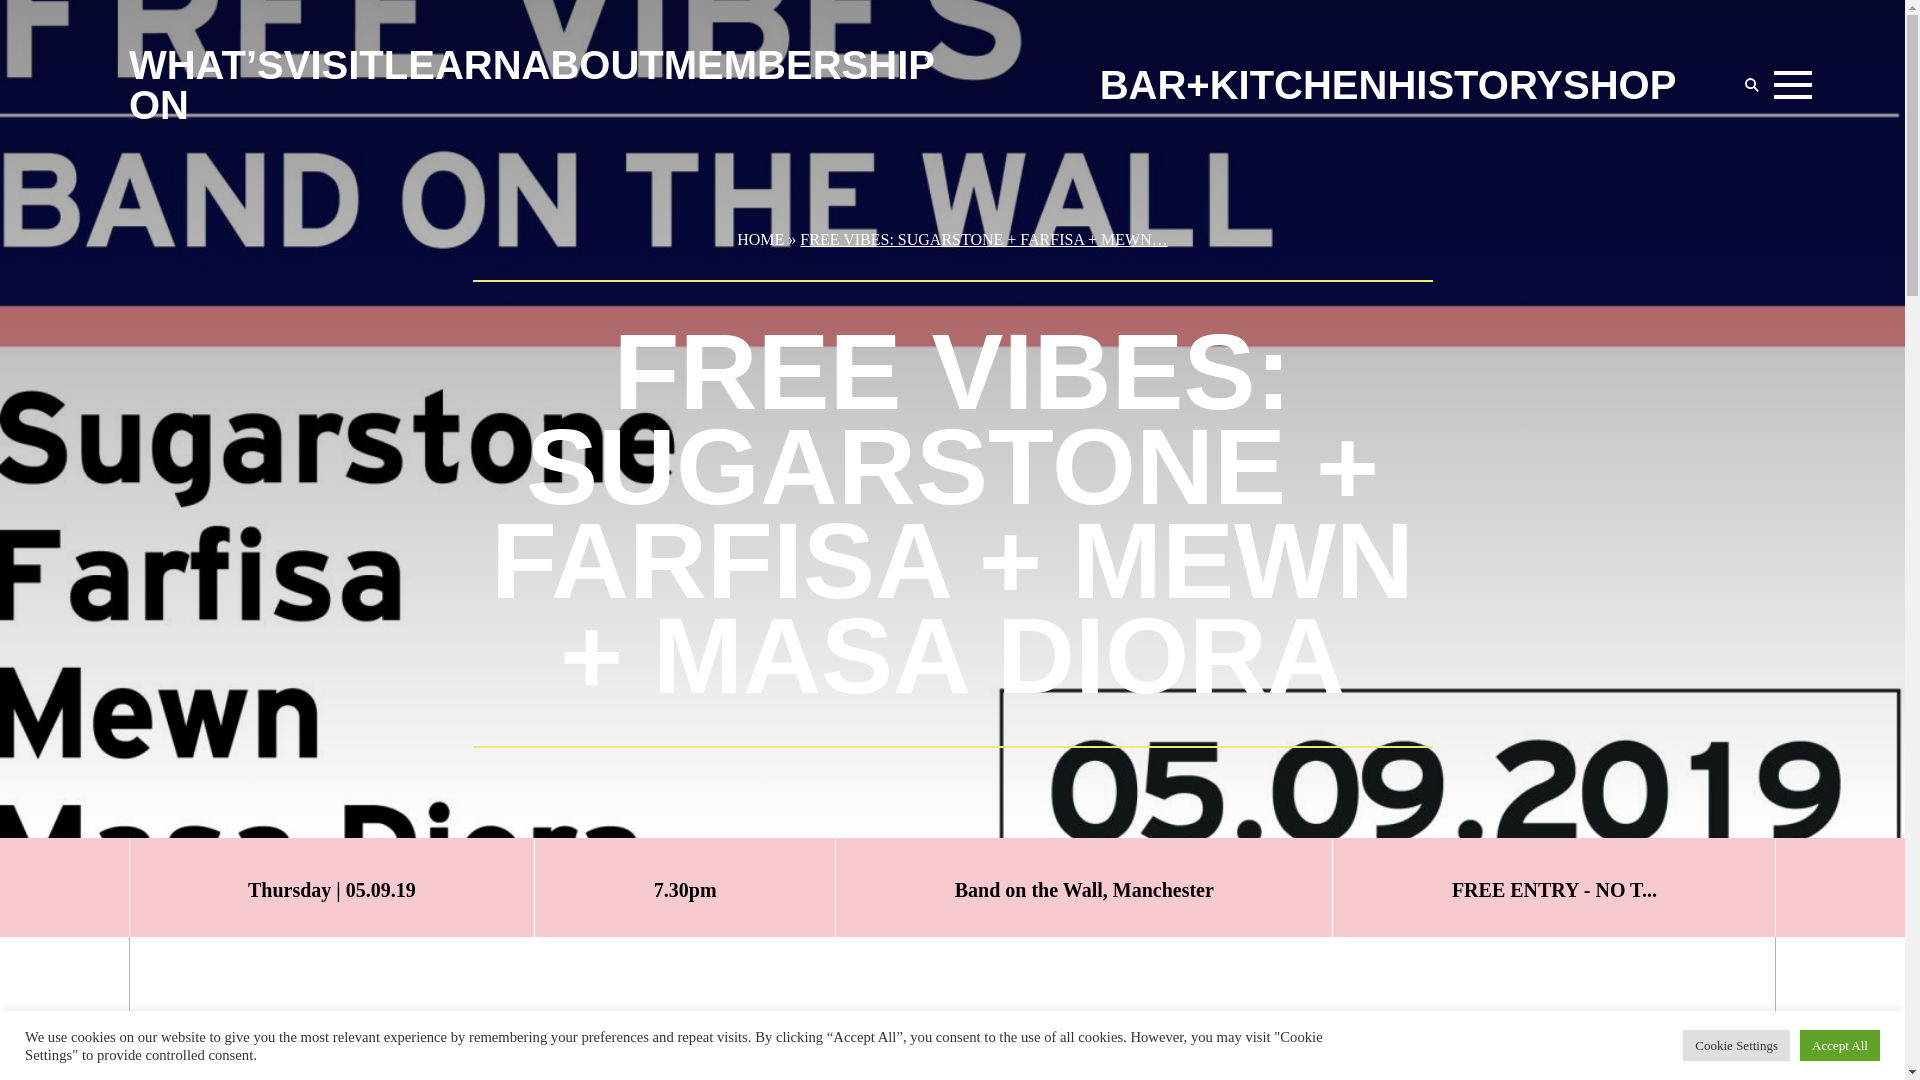 This screenshot has width=1920, height=1080. What do you see at coordinates (453, 65) in the screenshot?
I see `LEARN` at bounding box center [453, 65].